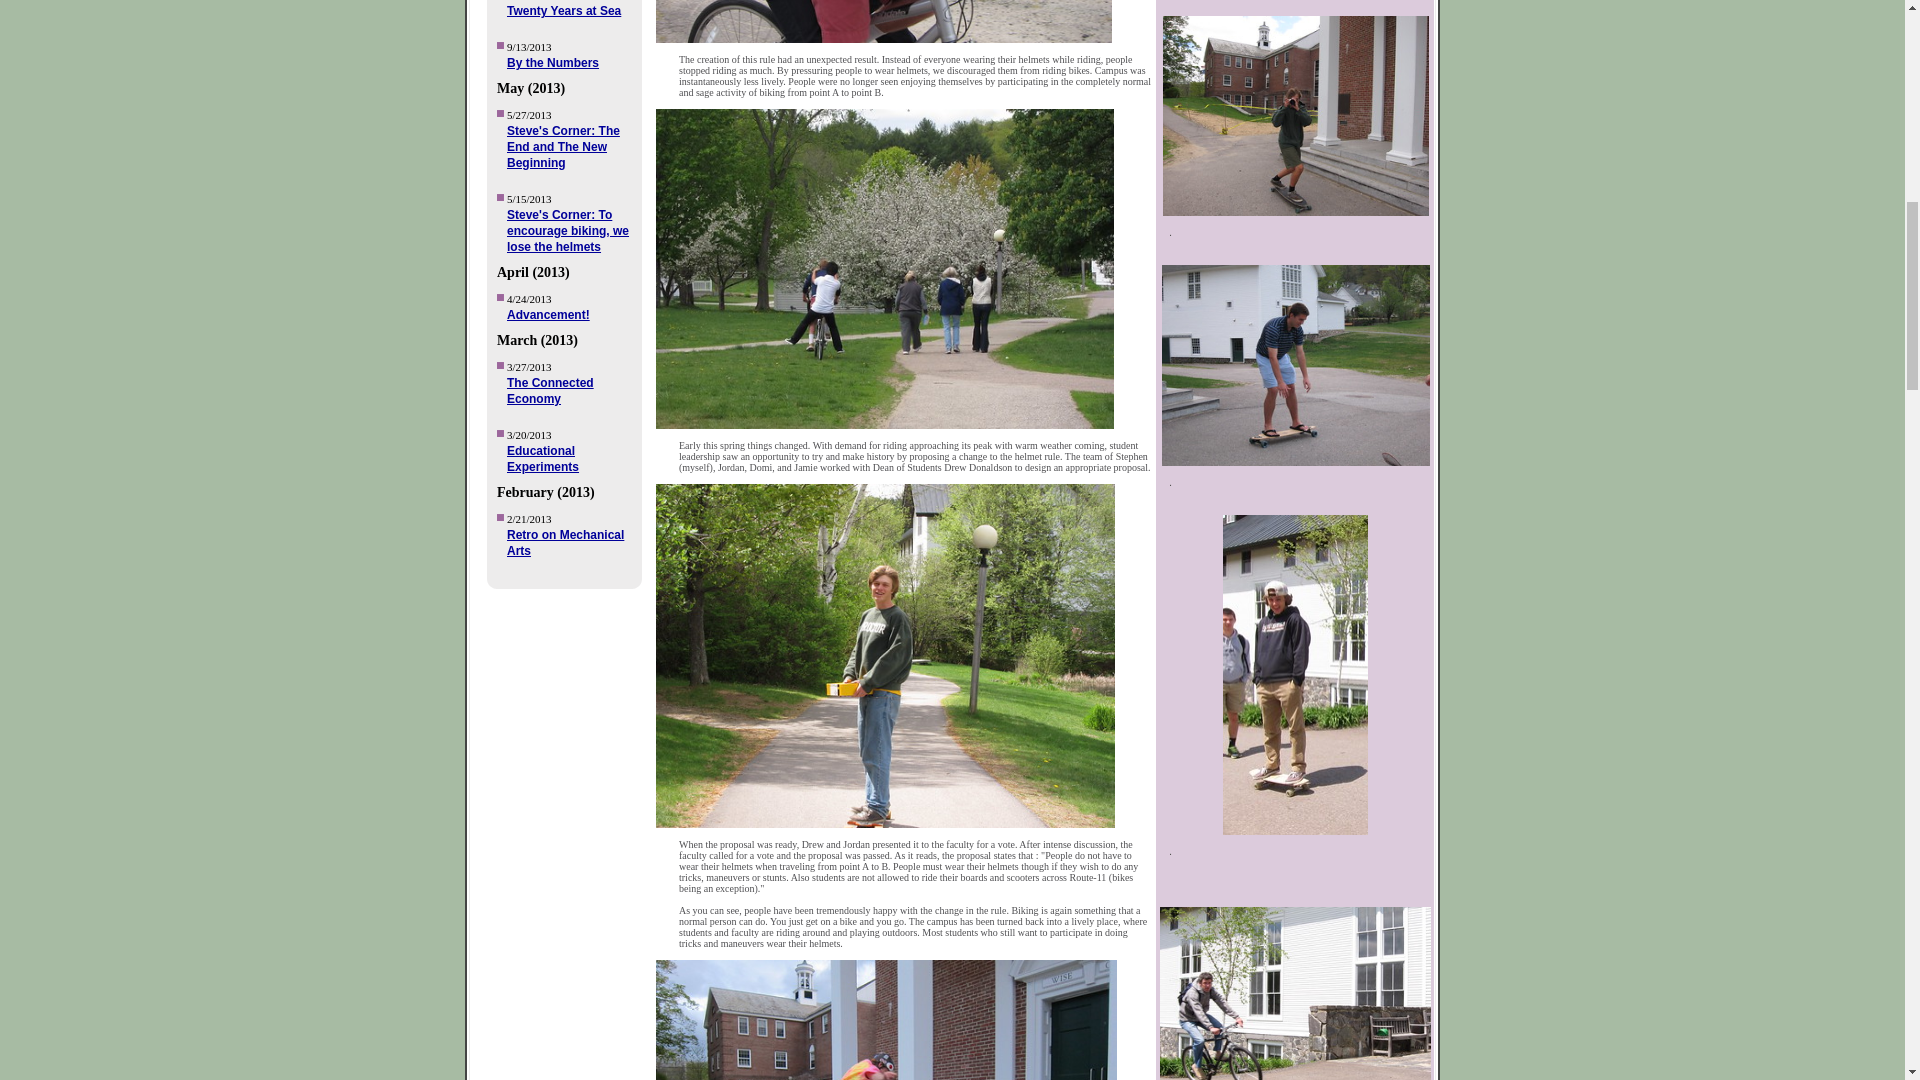 The width and height of the screenshot is (1920, 1080). Describe the element at coordinates (1295, 831) in the screenshot. I see `Higgs by stephen1625, on Flickr` at that location.